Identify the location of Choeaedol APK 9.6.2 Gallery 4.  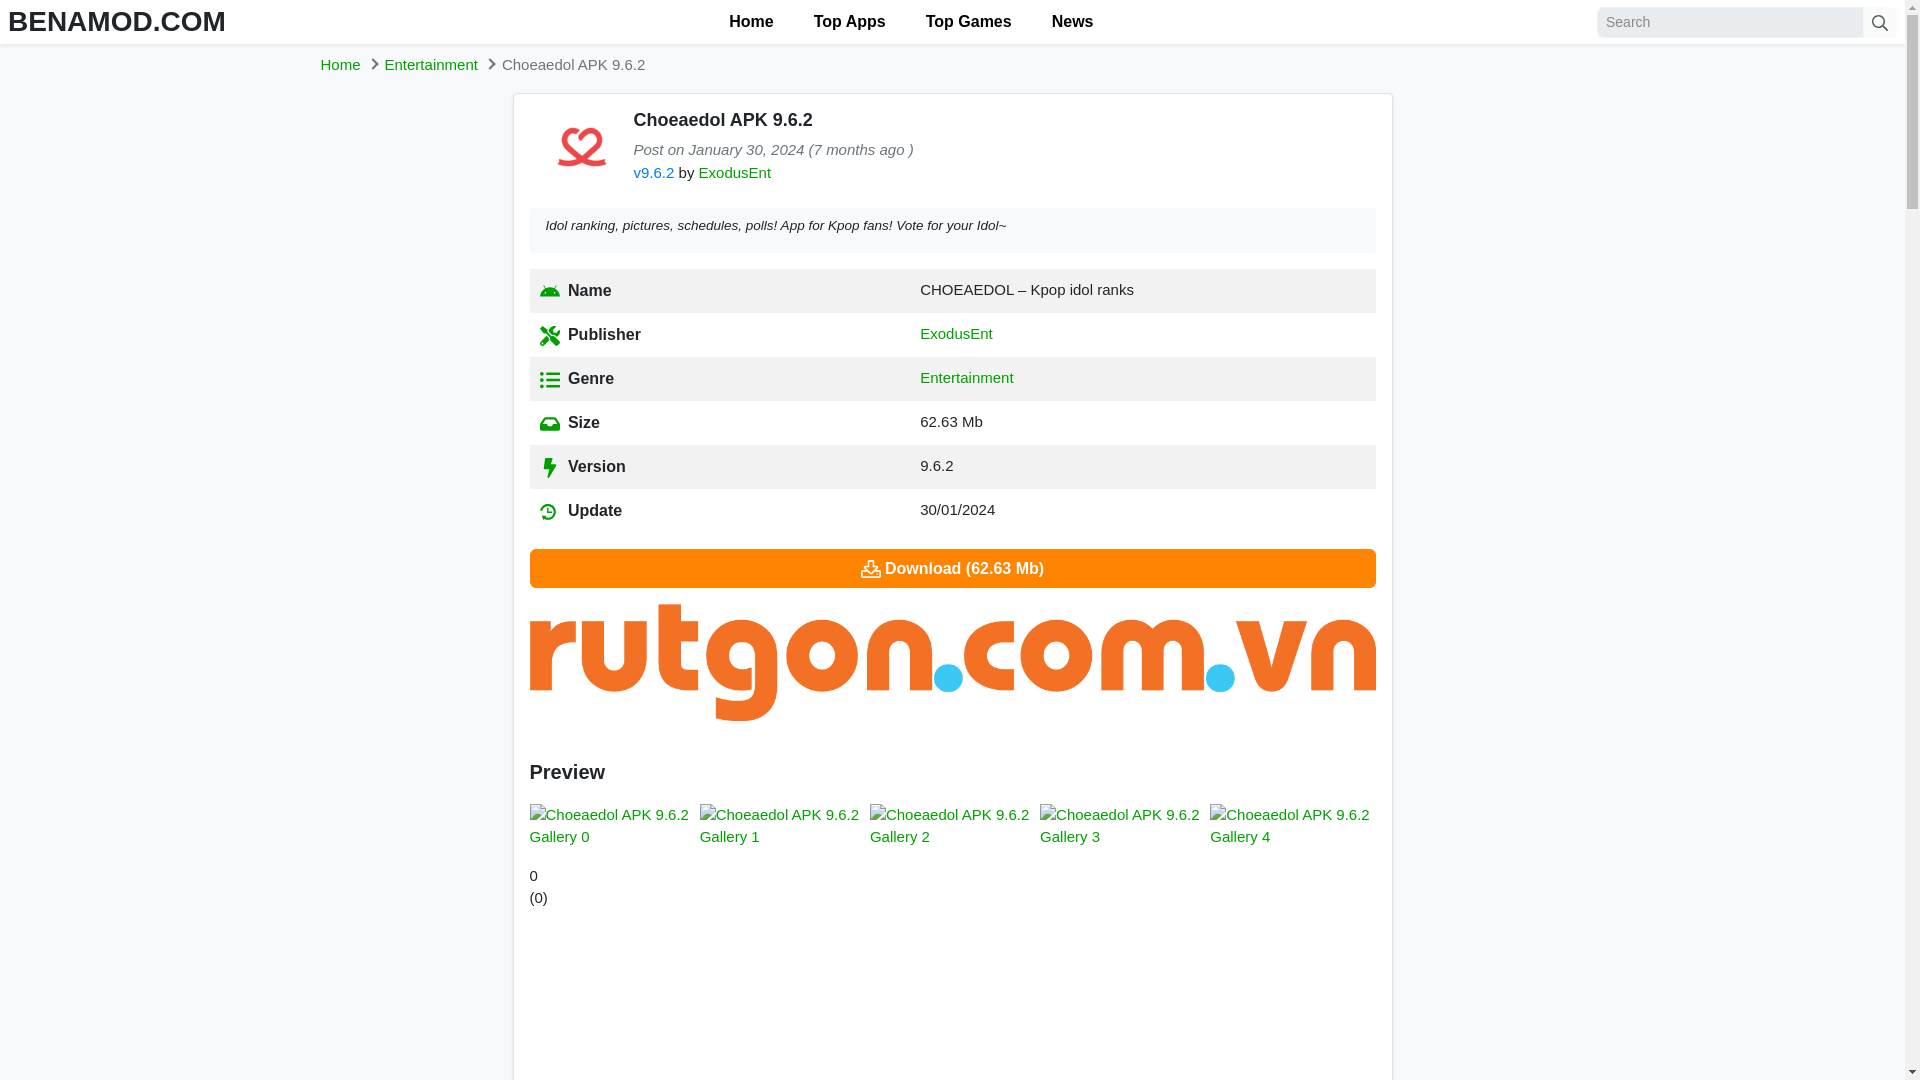
(1292, 826).